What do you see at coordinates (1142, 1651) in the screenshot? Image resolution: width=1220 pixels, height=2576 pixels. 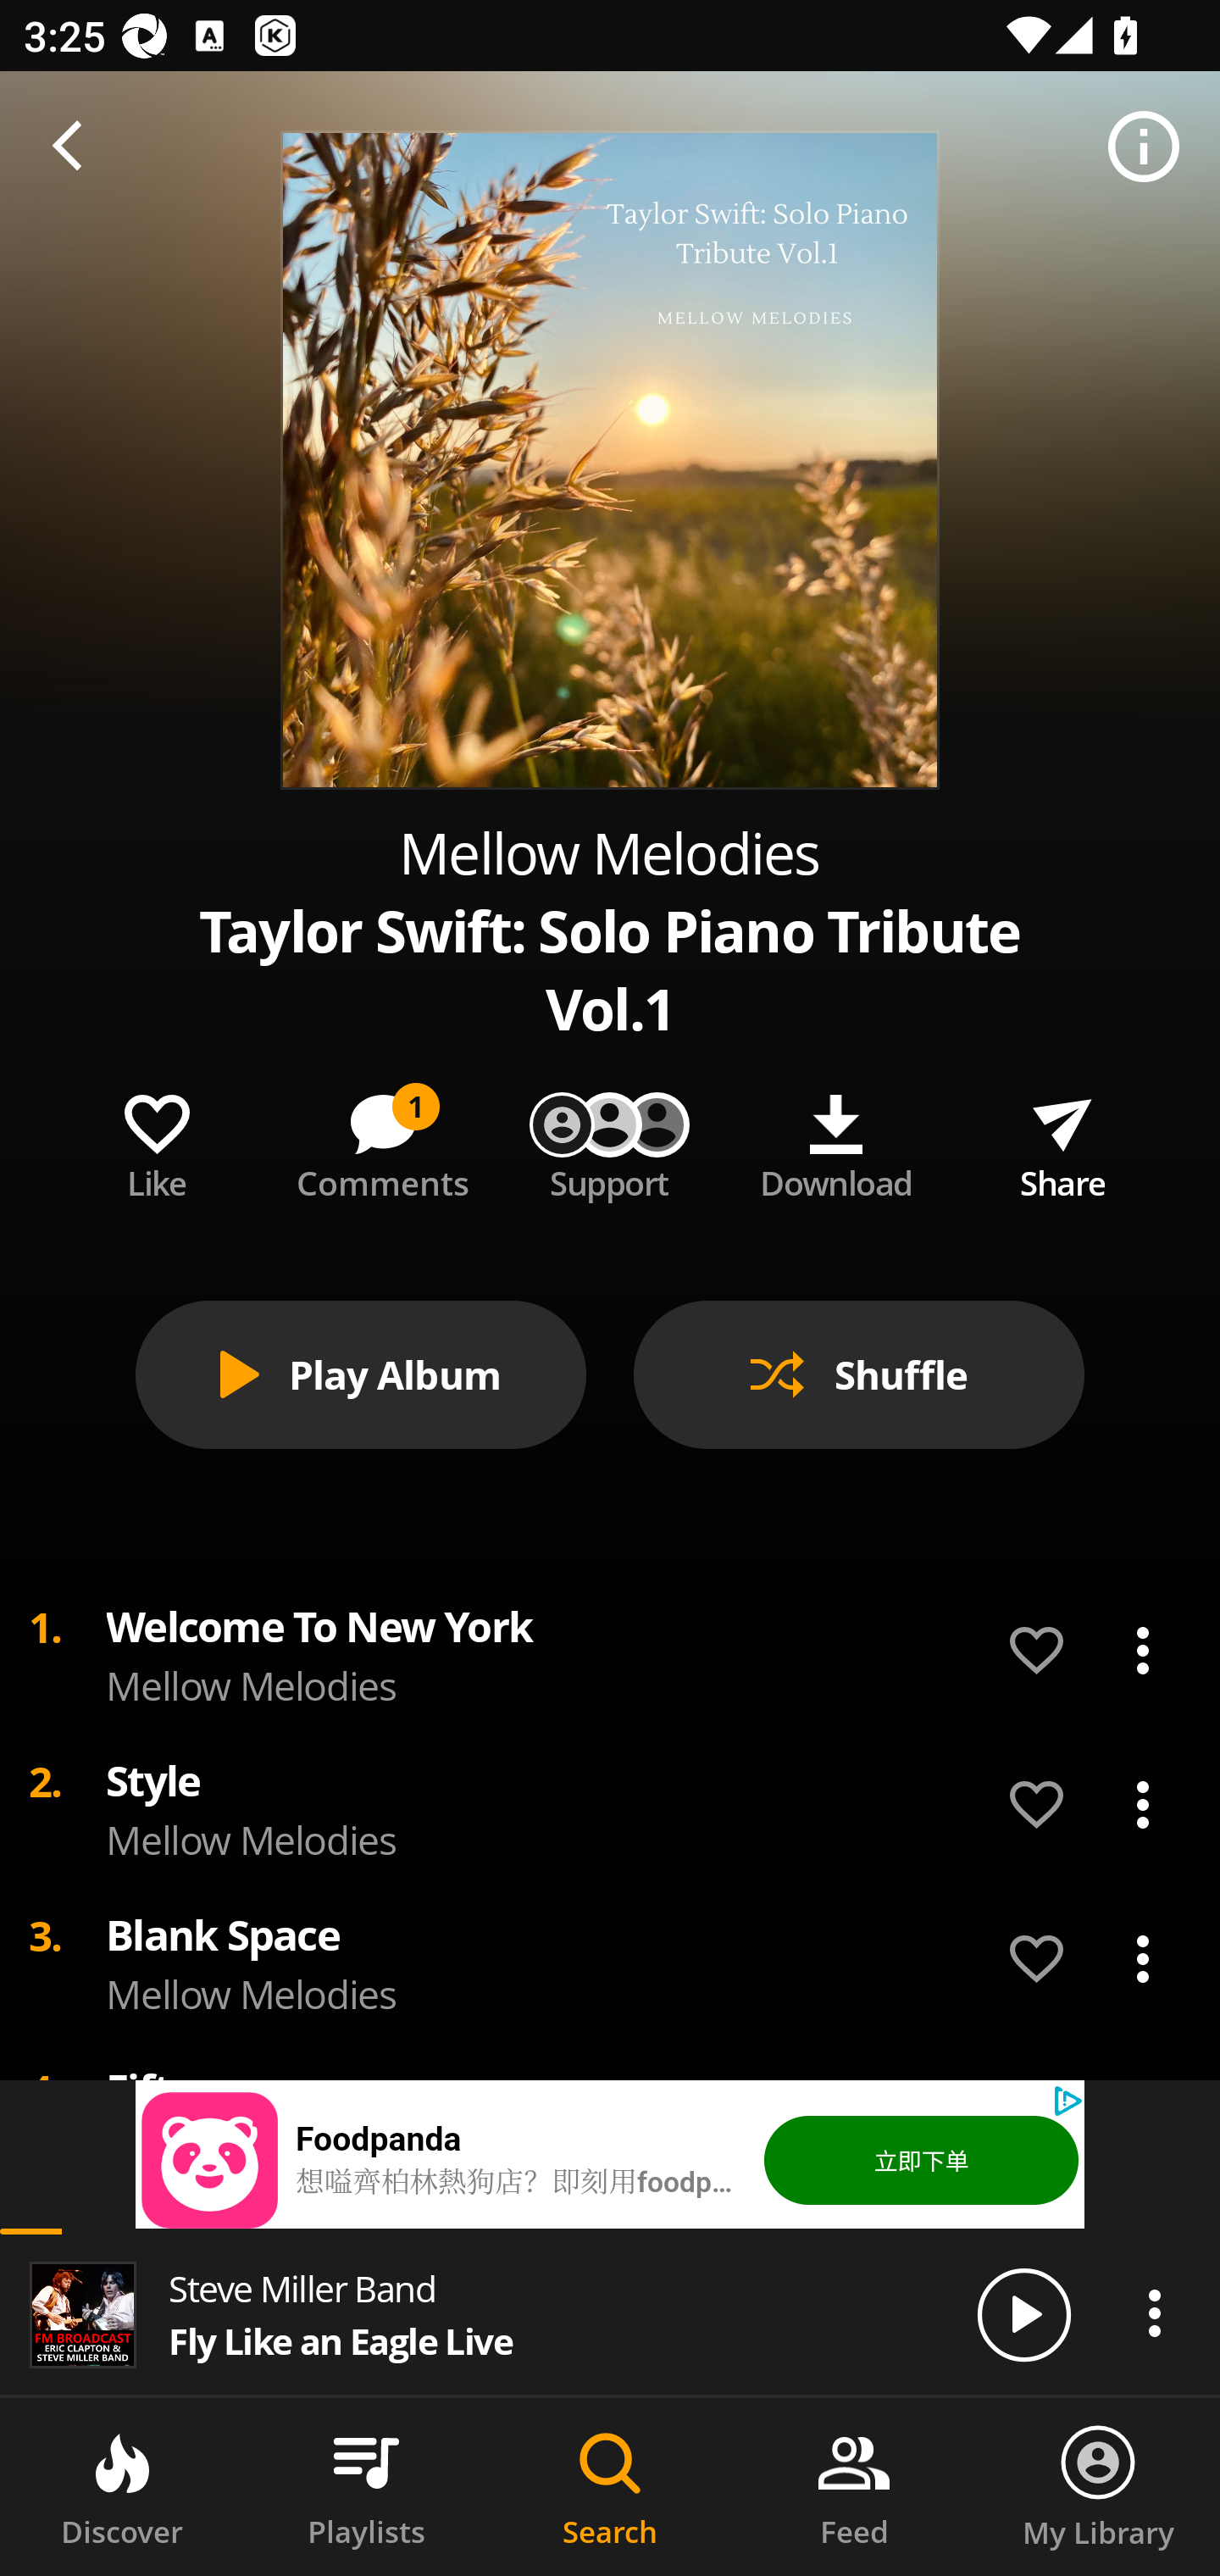 I see `Actions` at bounding box center [1142, 1651].